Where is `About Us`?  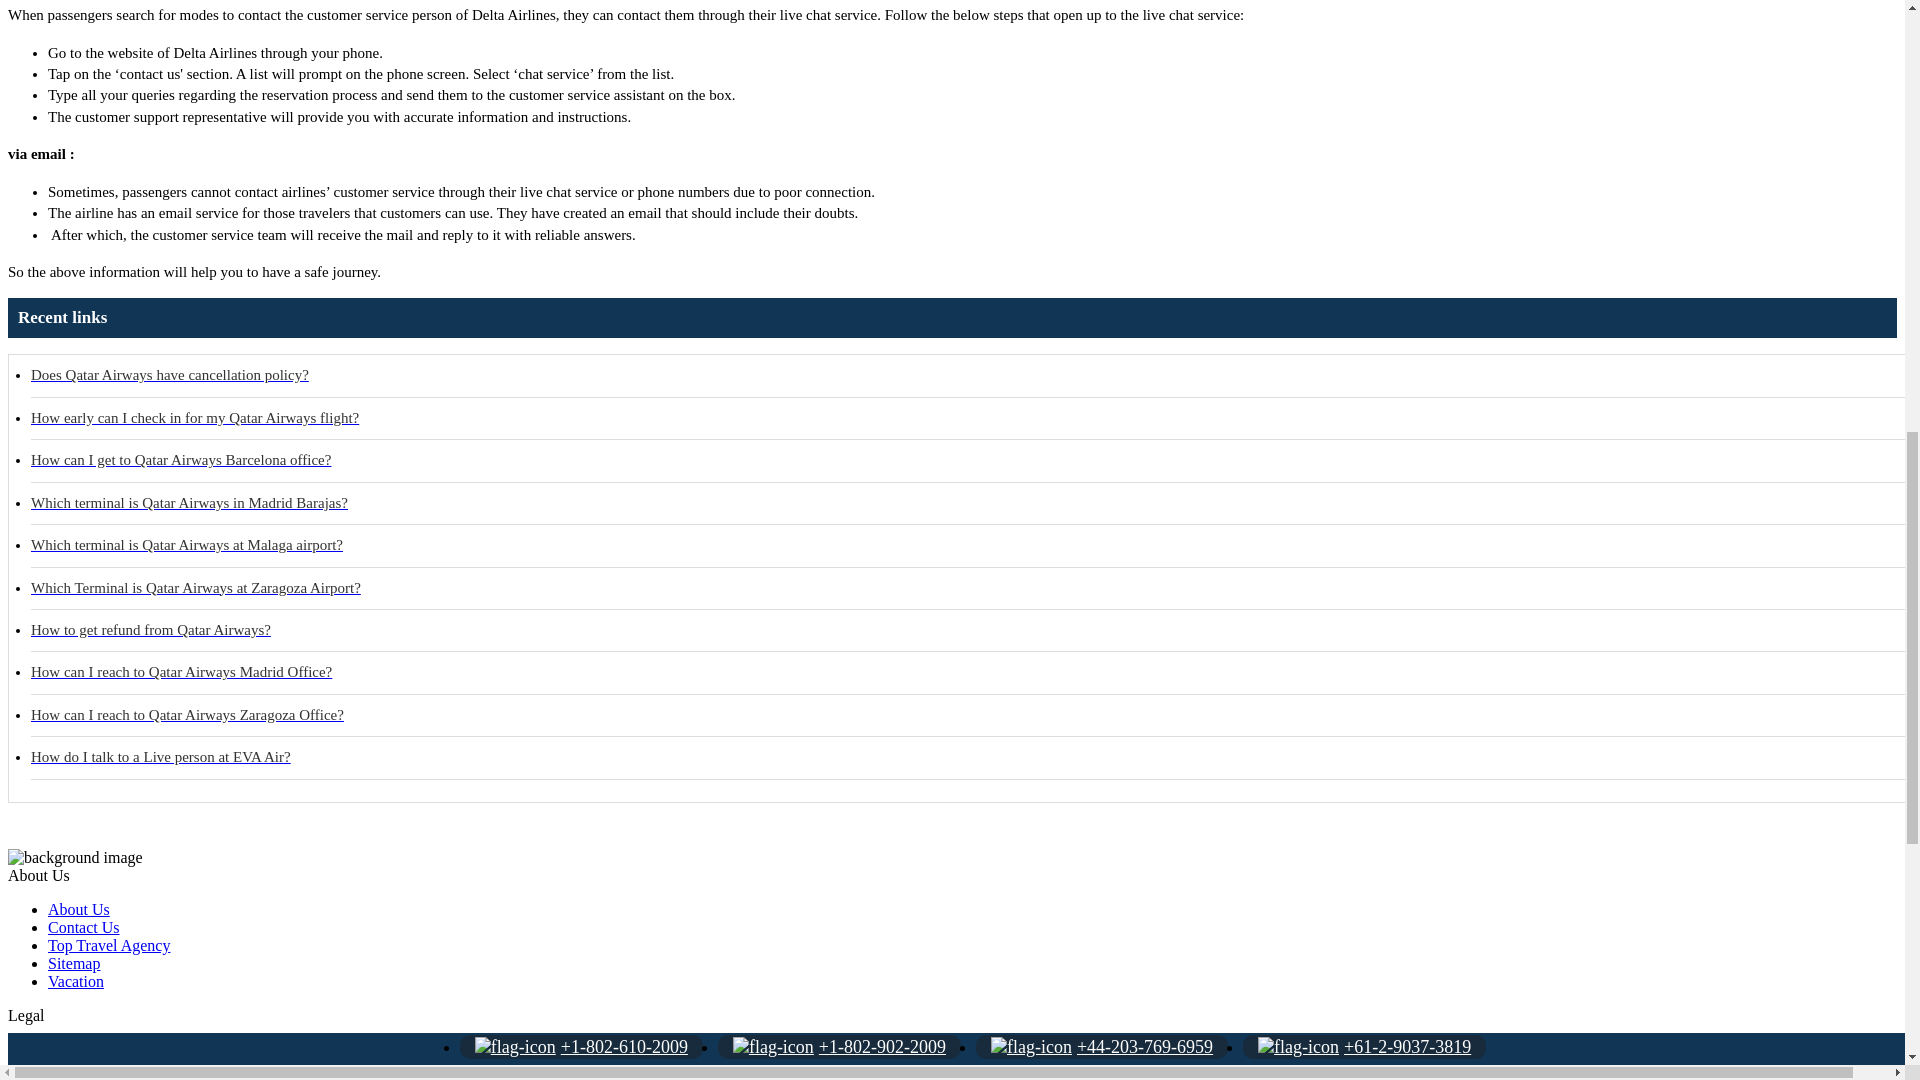
About Us is located at coordinates (78, 909).